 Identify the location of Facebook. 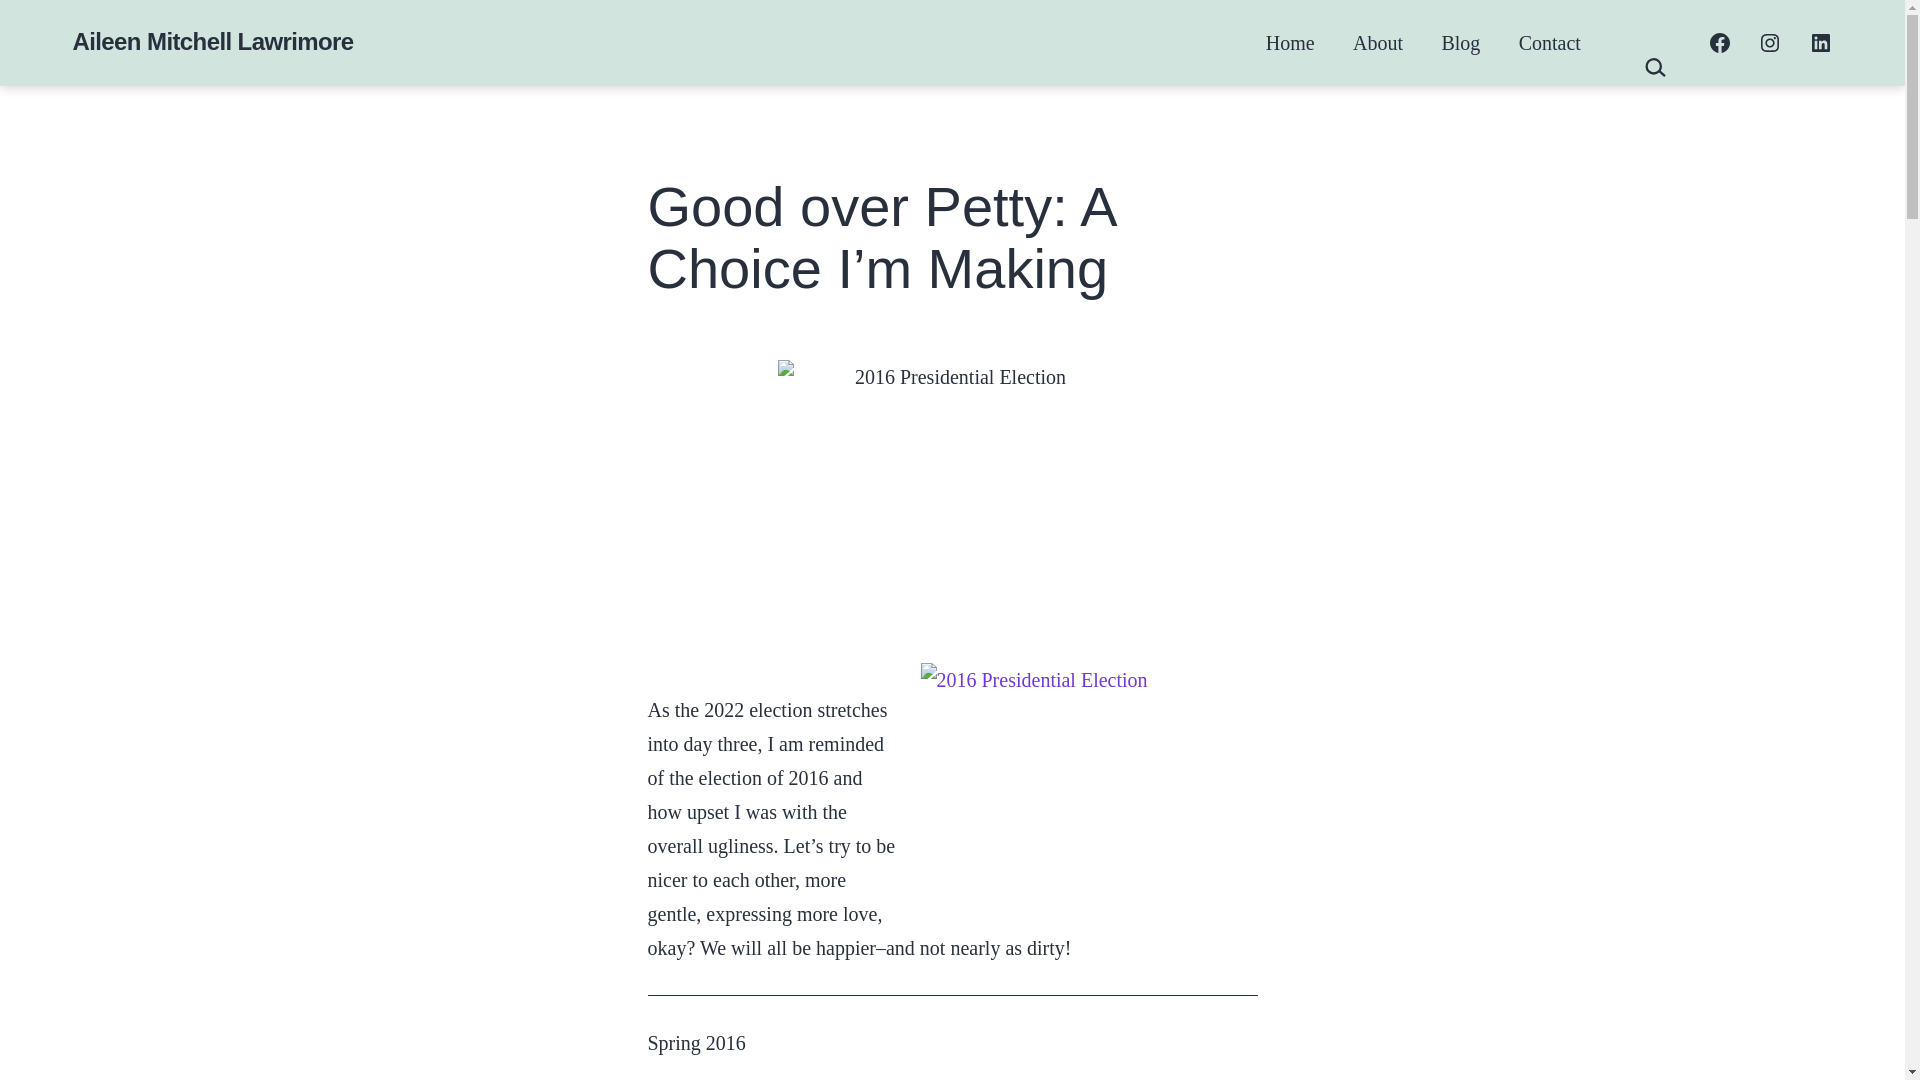
(1720, 43).